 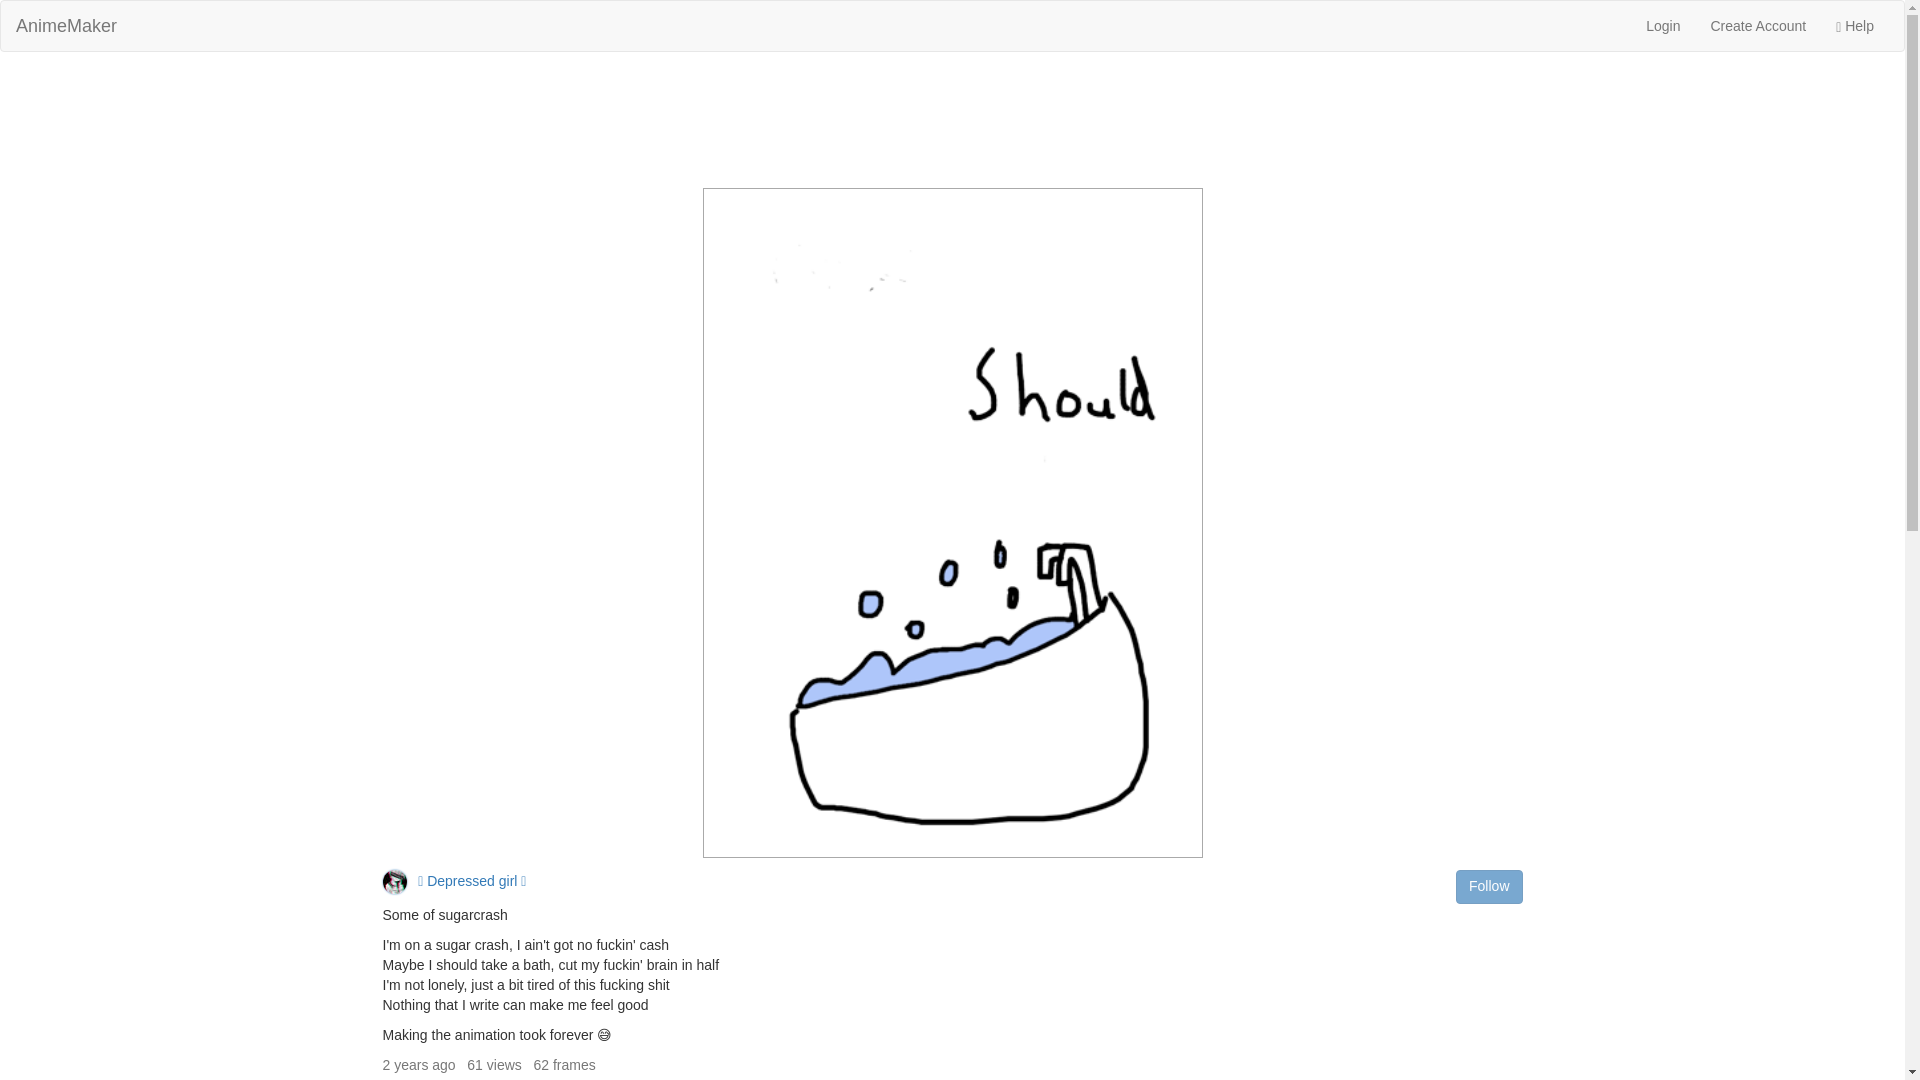 I want to click on Login, so click(x=1662, y=26).